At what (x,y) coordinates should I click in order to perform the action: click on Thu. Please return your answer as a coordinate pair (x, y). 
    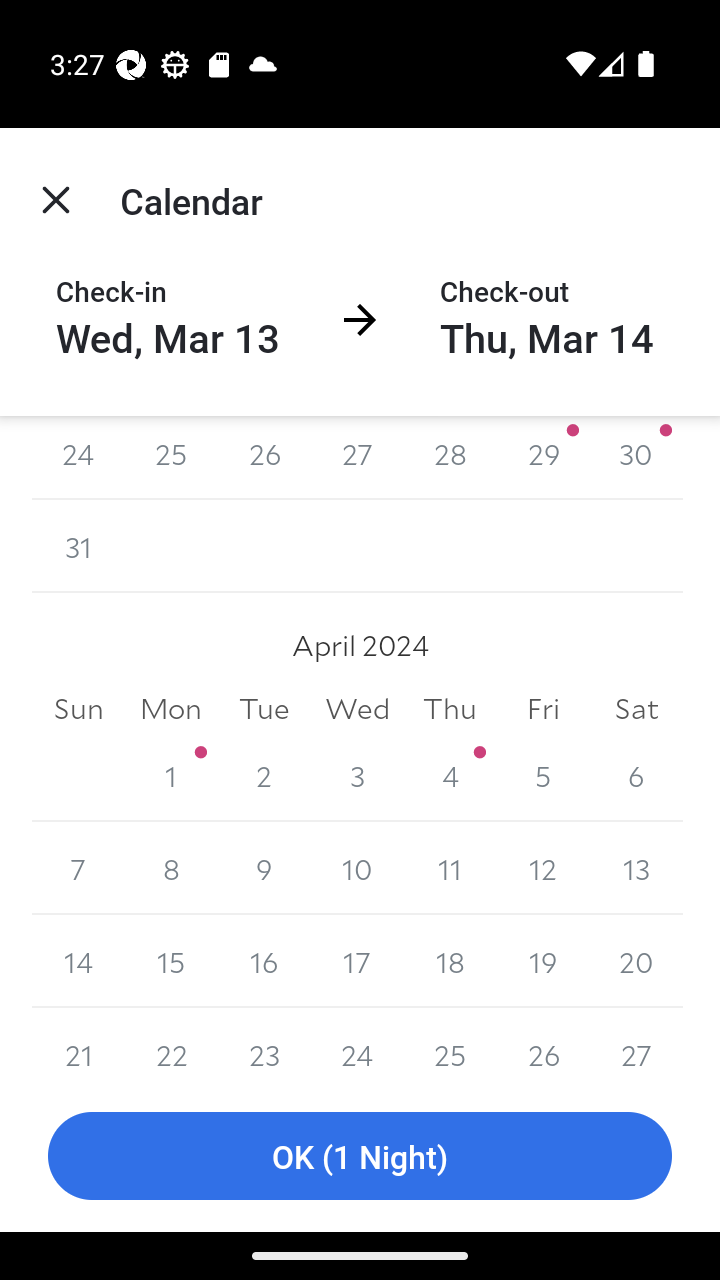
    Looking at the image, I should click on (450, 708).